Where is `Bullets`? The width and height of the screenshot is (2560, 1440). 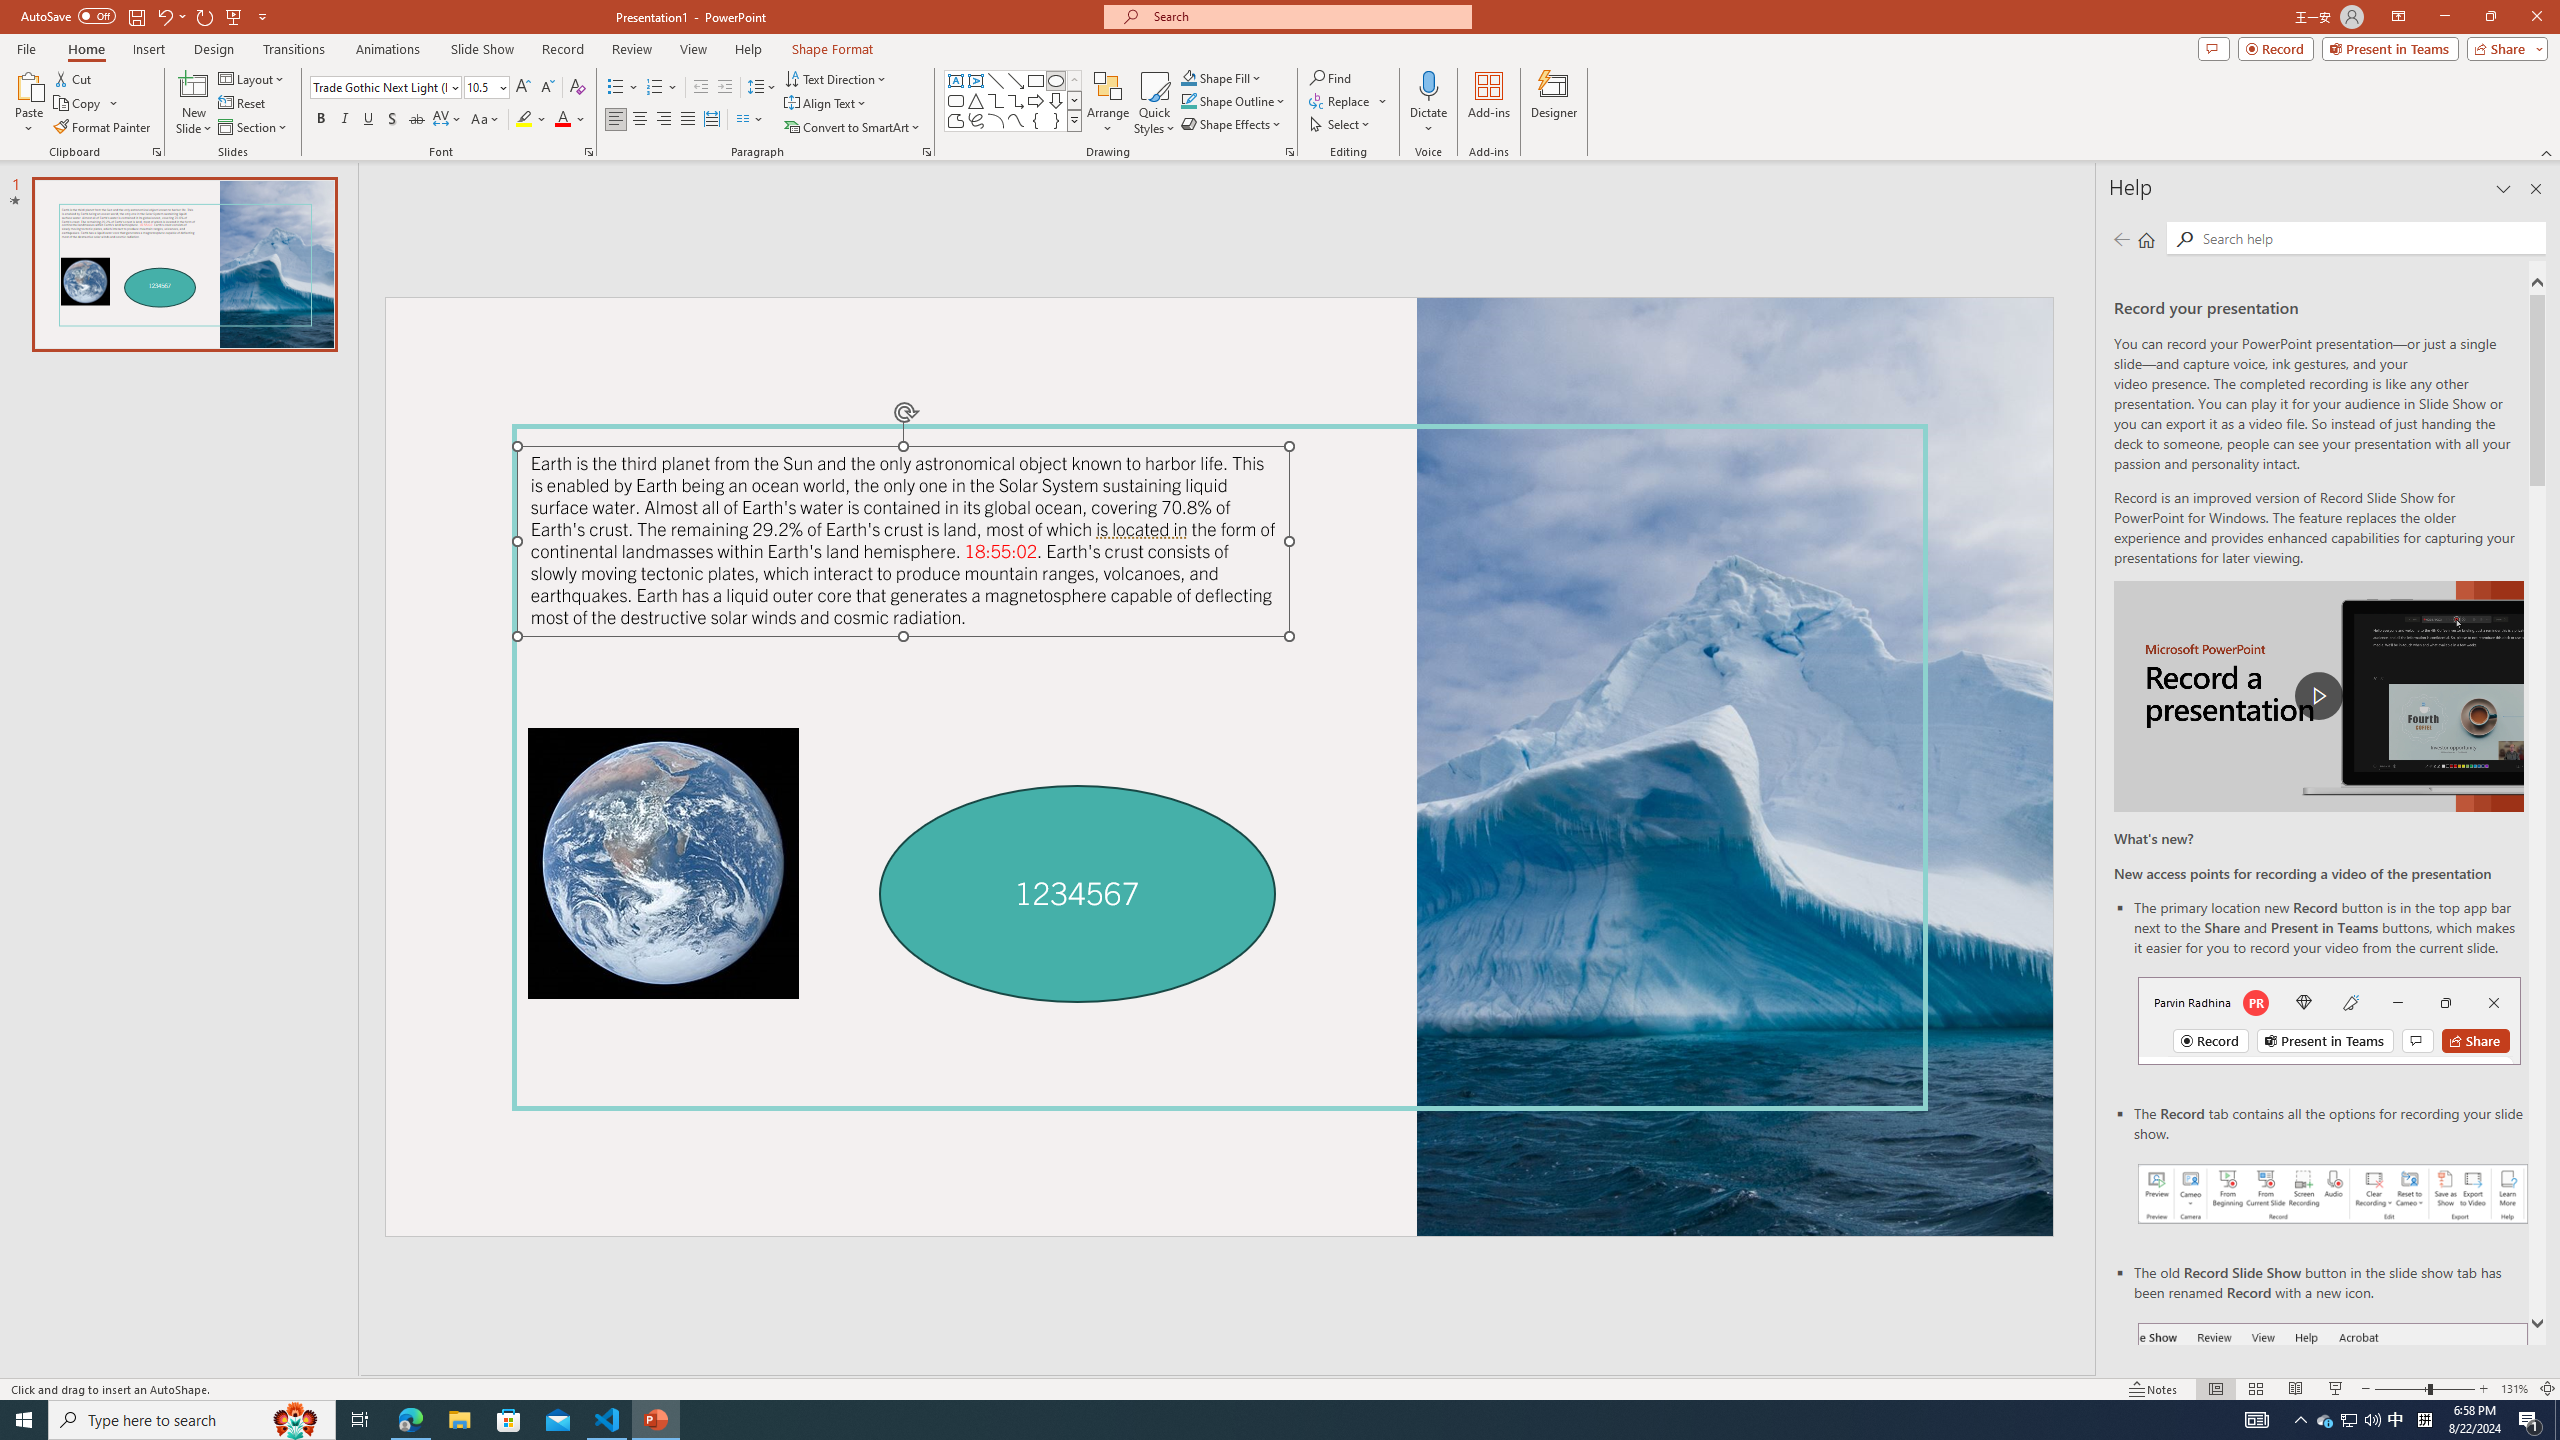
Bullets is located at coordinates (623, 88).